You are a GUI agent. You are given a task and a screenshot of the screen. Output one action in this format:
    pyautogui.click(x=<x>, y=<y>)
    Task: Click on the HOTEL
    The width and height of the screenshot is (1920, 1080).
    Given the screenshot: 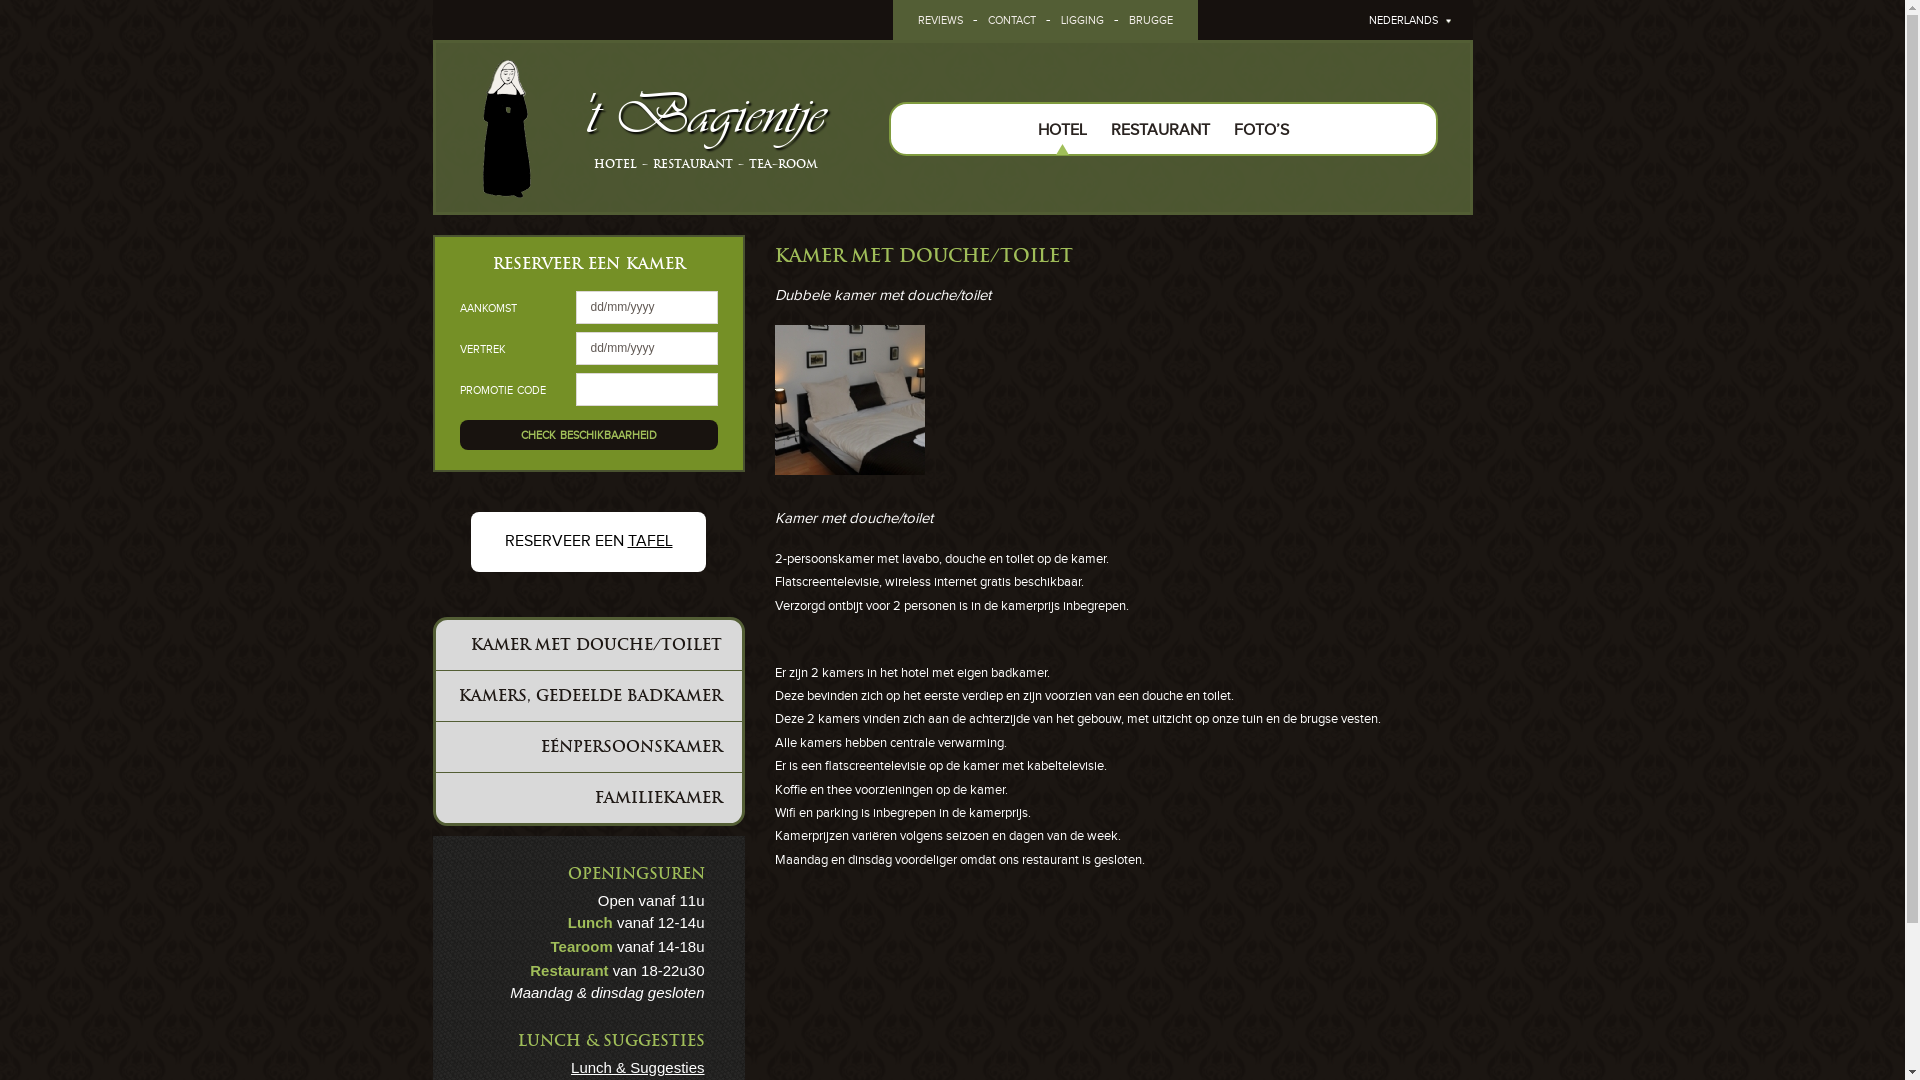 What is the action you would take?
    pyautogui.click(x=1062, y=130)
    